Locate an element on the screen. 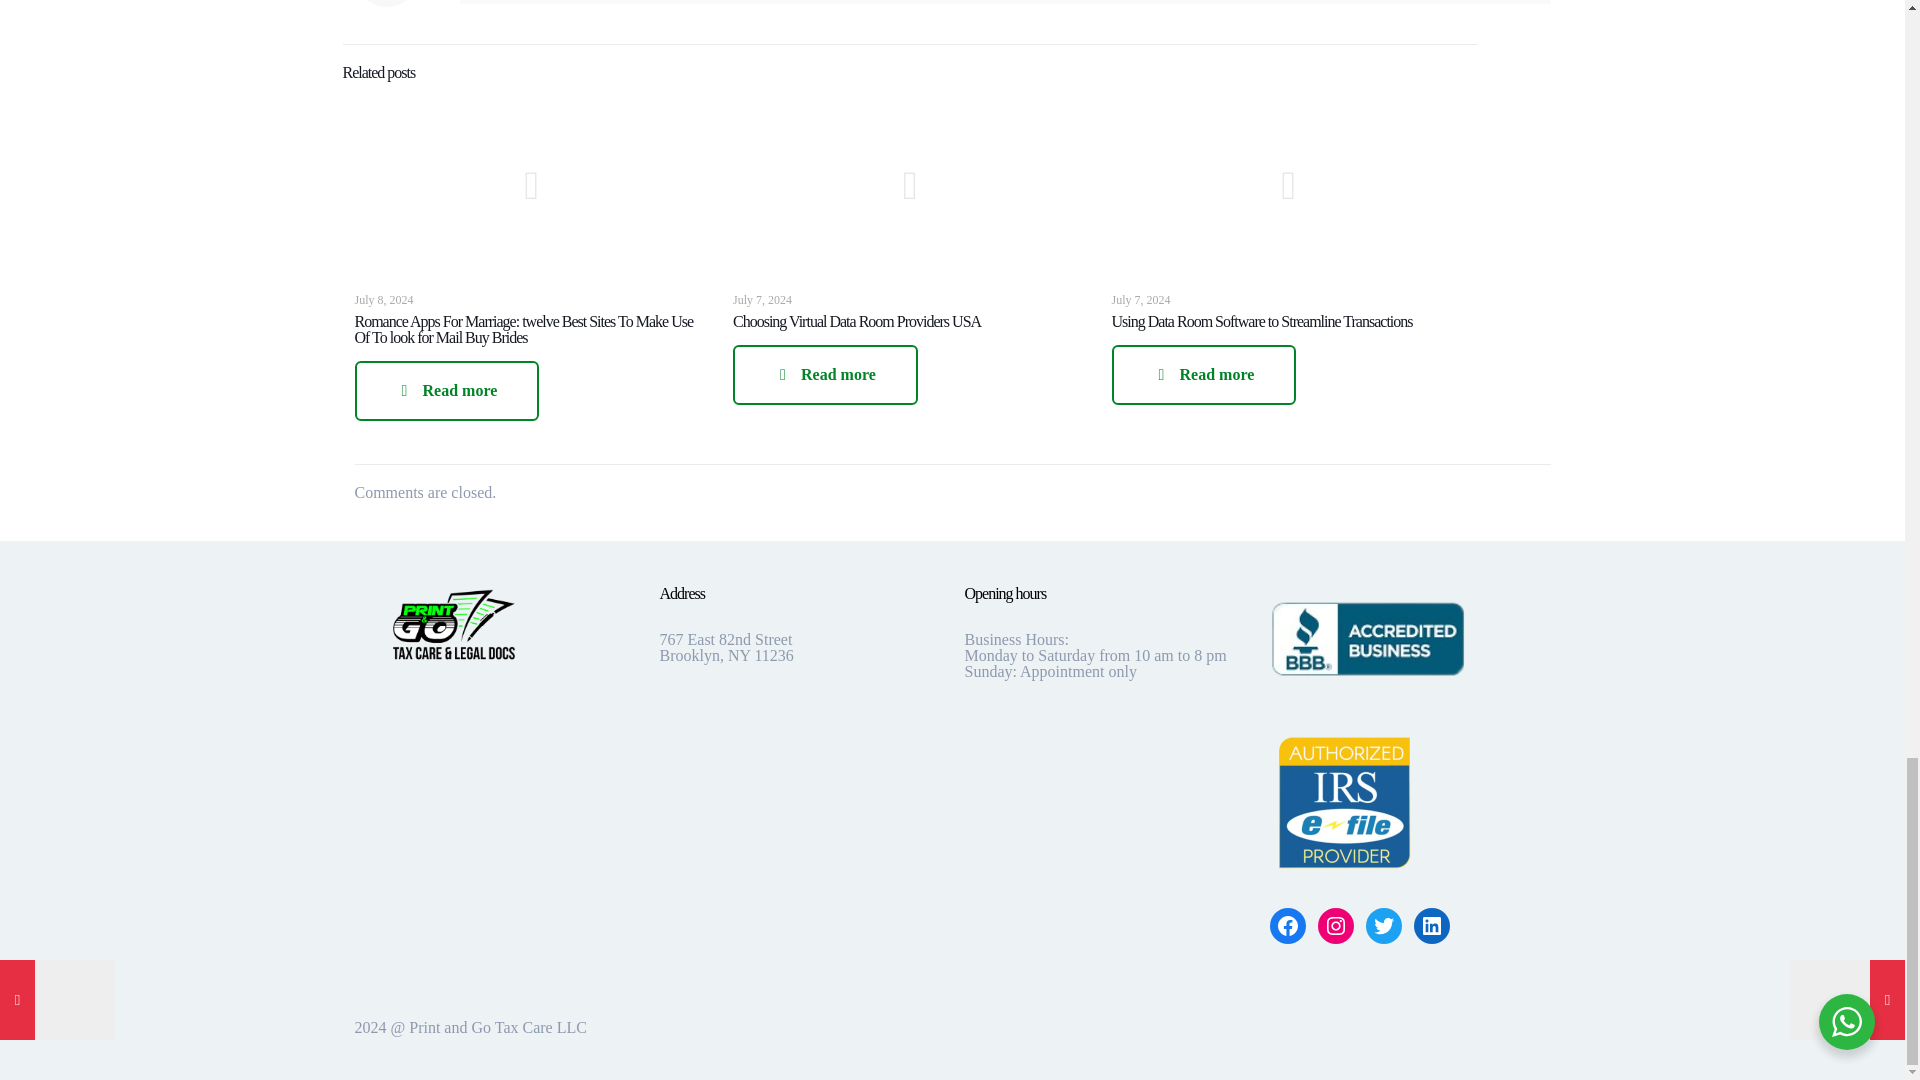 The image size is (1920, 1080). Read more is located at coordinates (1204, 374).